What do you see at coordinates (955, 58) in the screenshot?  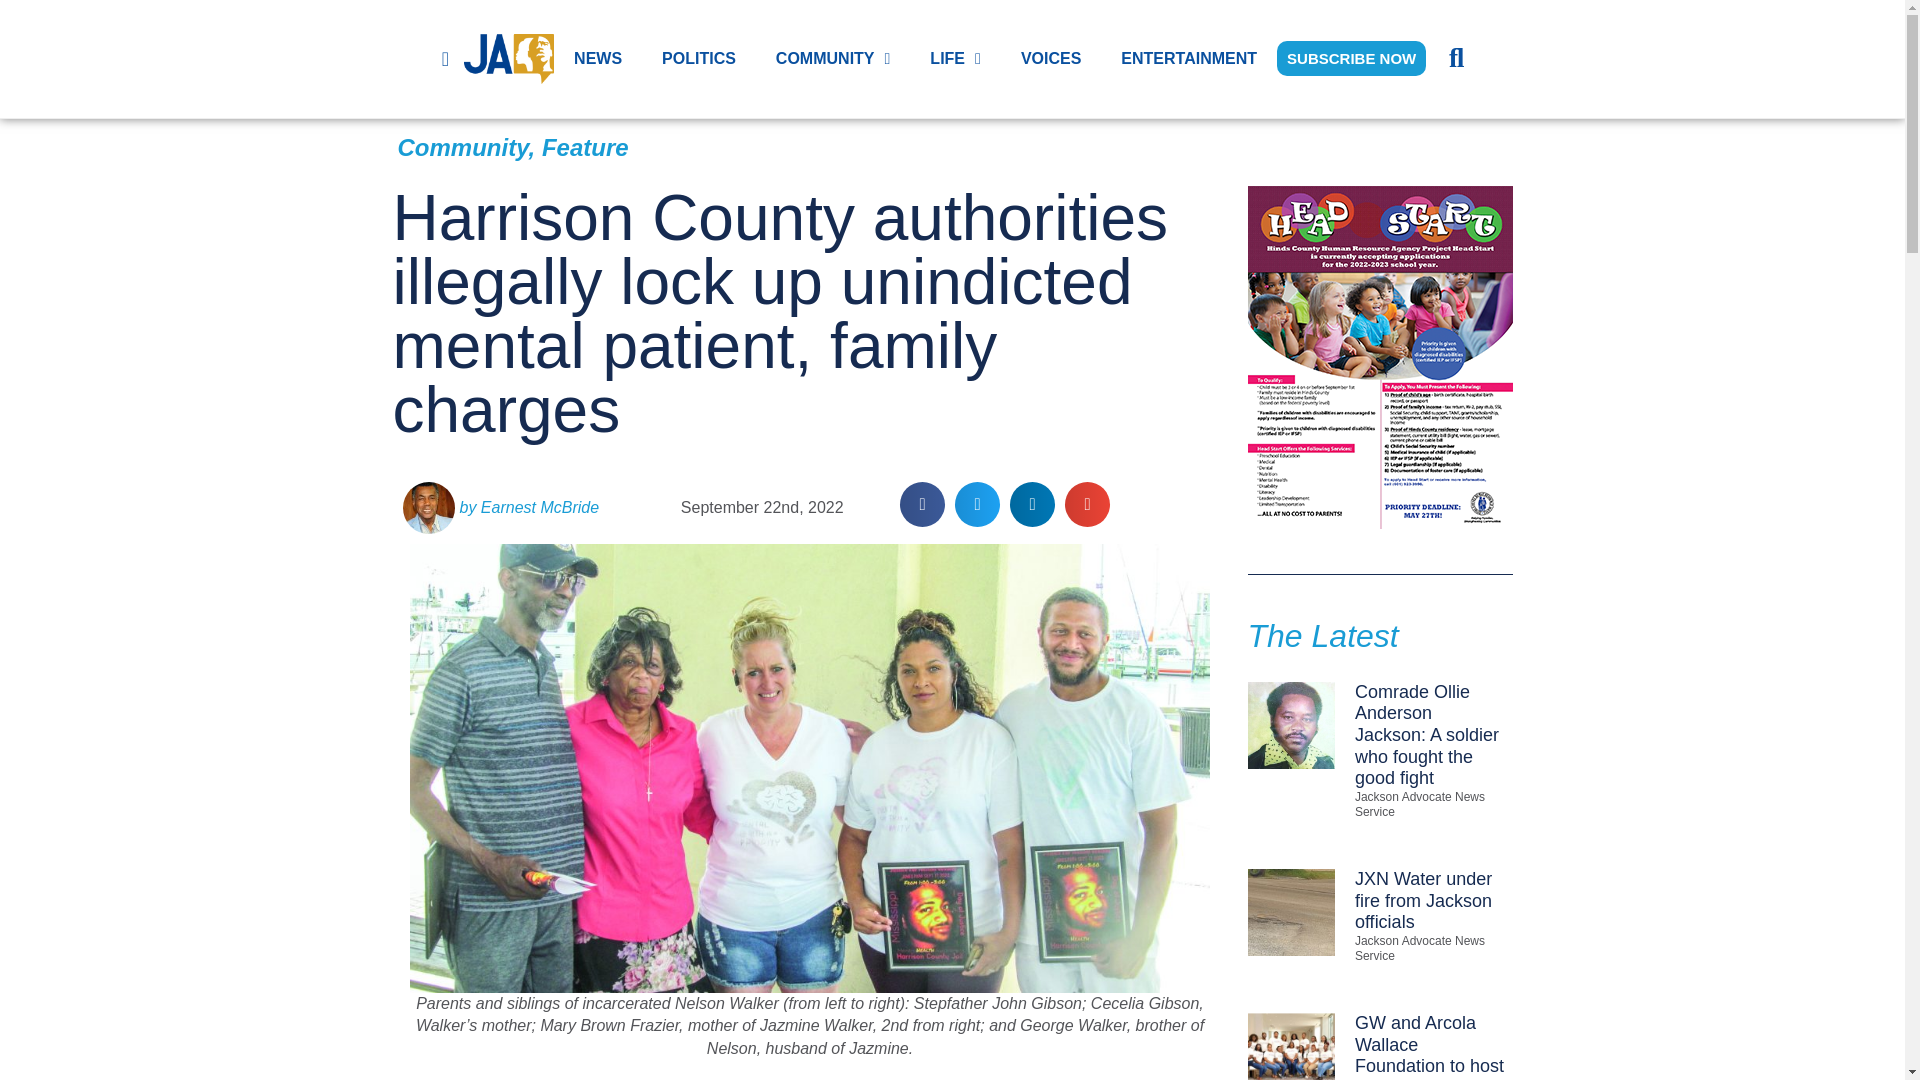 I see `LIFE` at bounding box center [955, 58].